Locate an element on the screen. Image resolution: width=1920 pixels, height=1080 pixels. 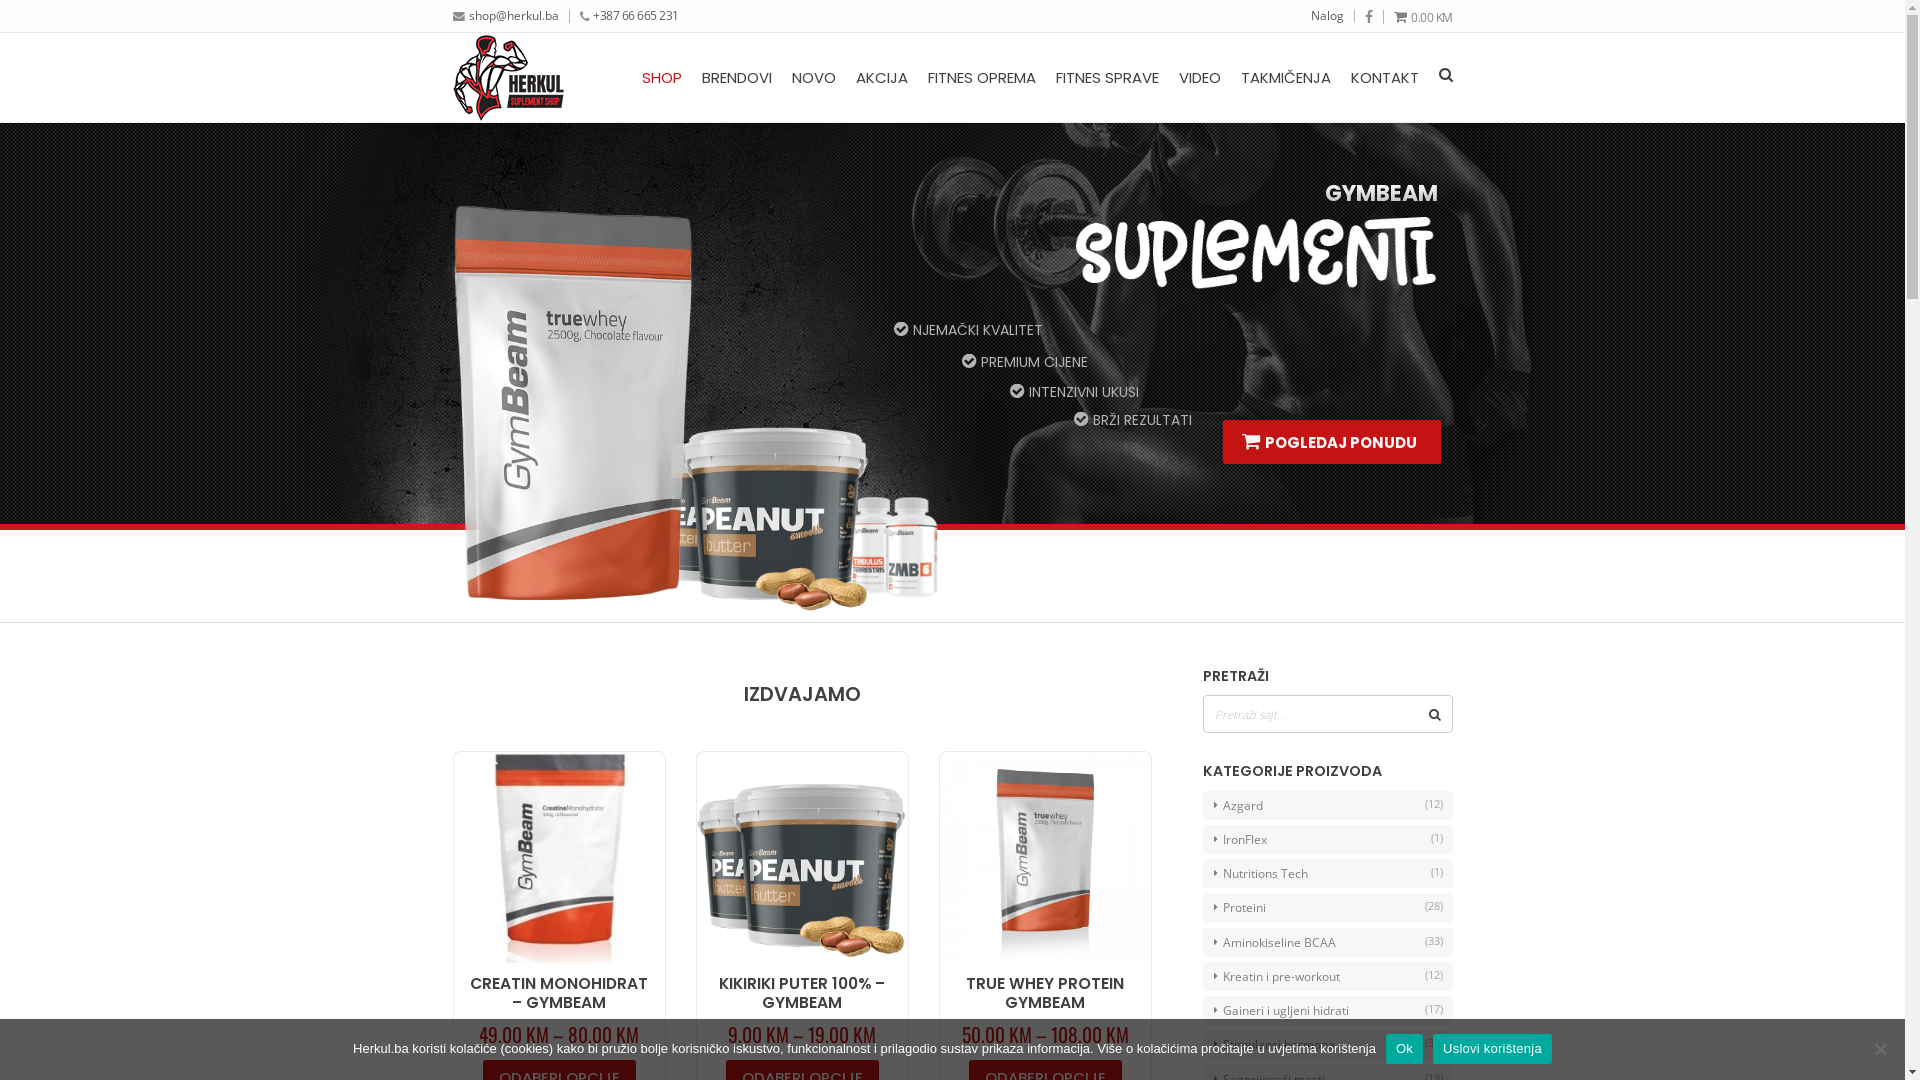
Stimulansi hormona is located at coordinates (1327, 1044).